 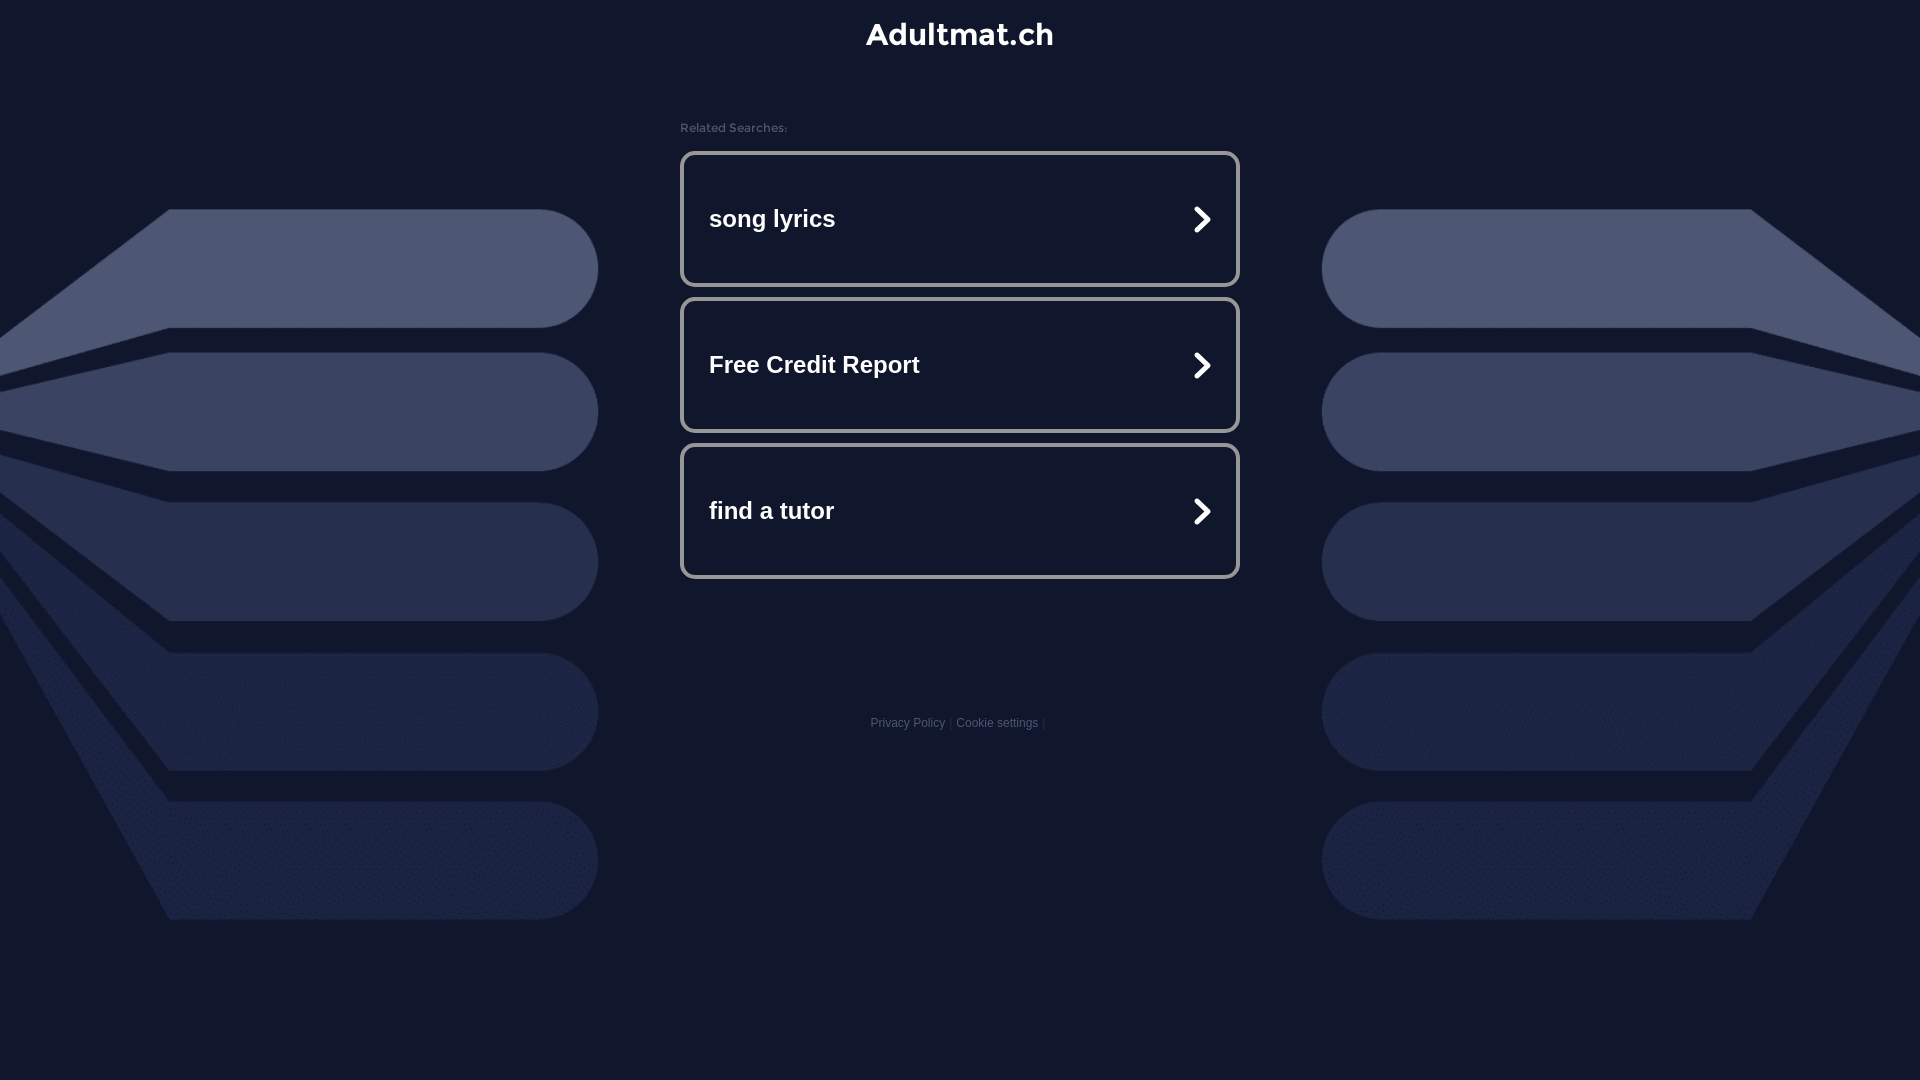 I want to click on Cookie settings, so click(x=997, y=723).